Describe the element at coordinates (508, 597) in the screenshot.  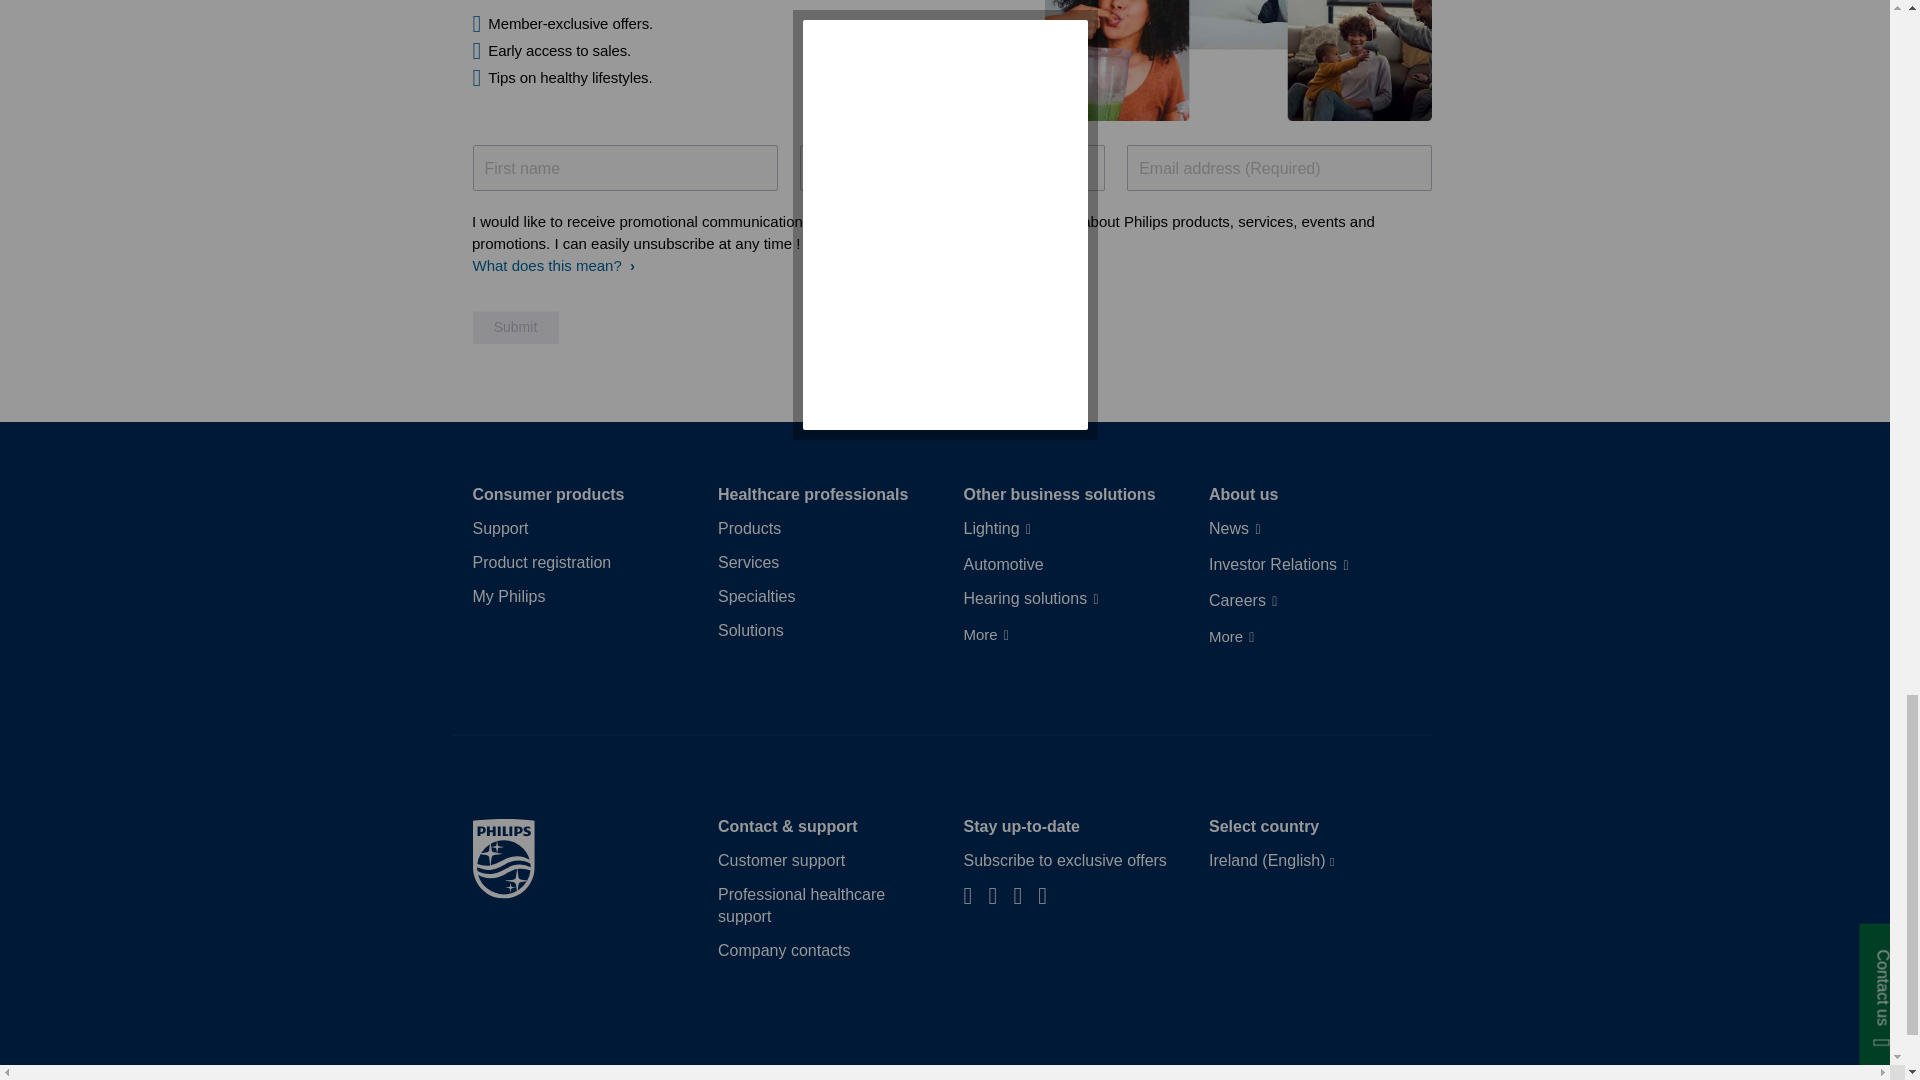
I see `My Philips` at that location.